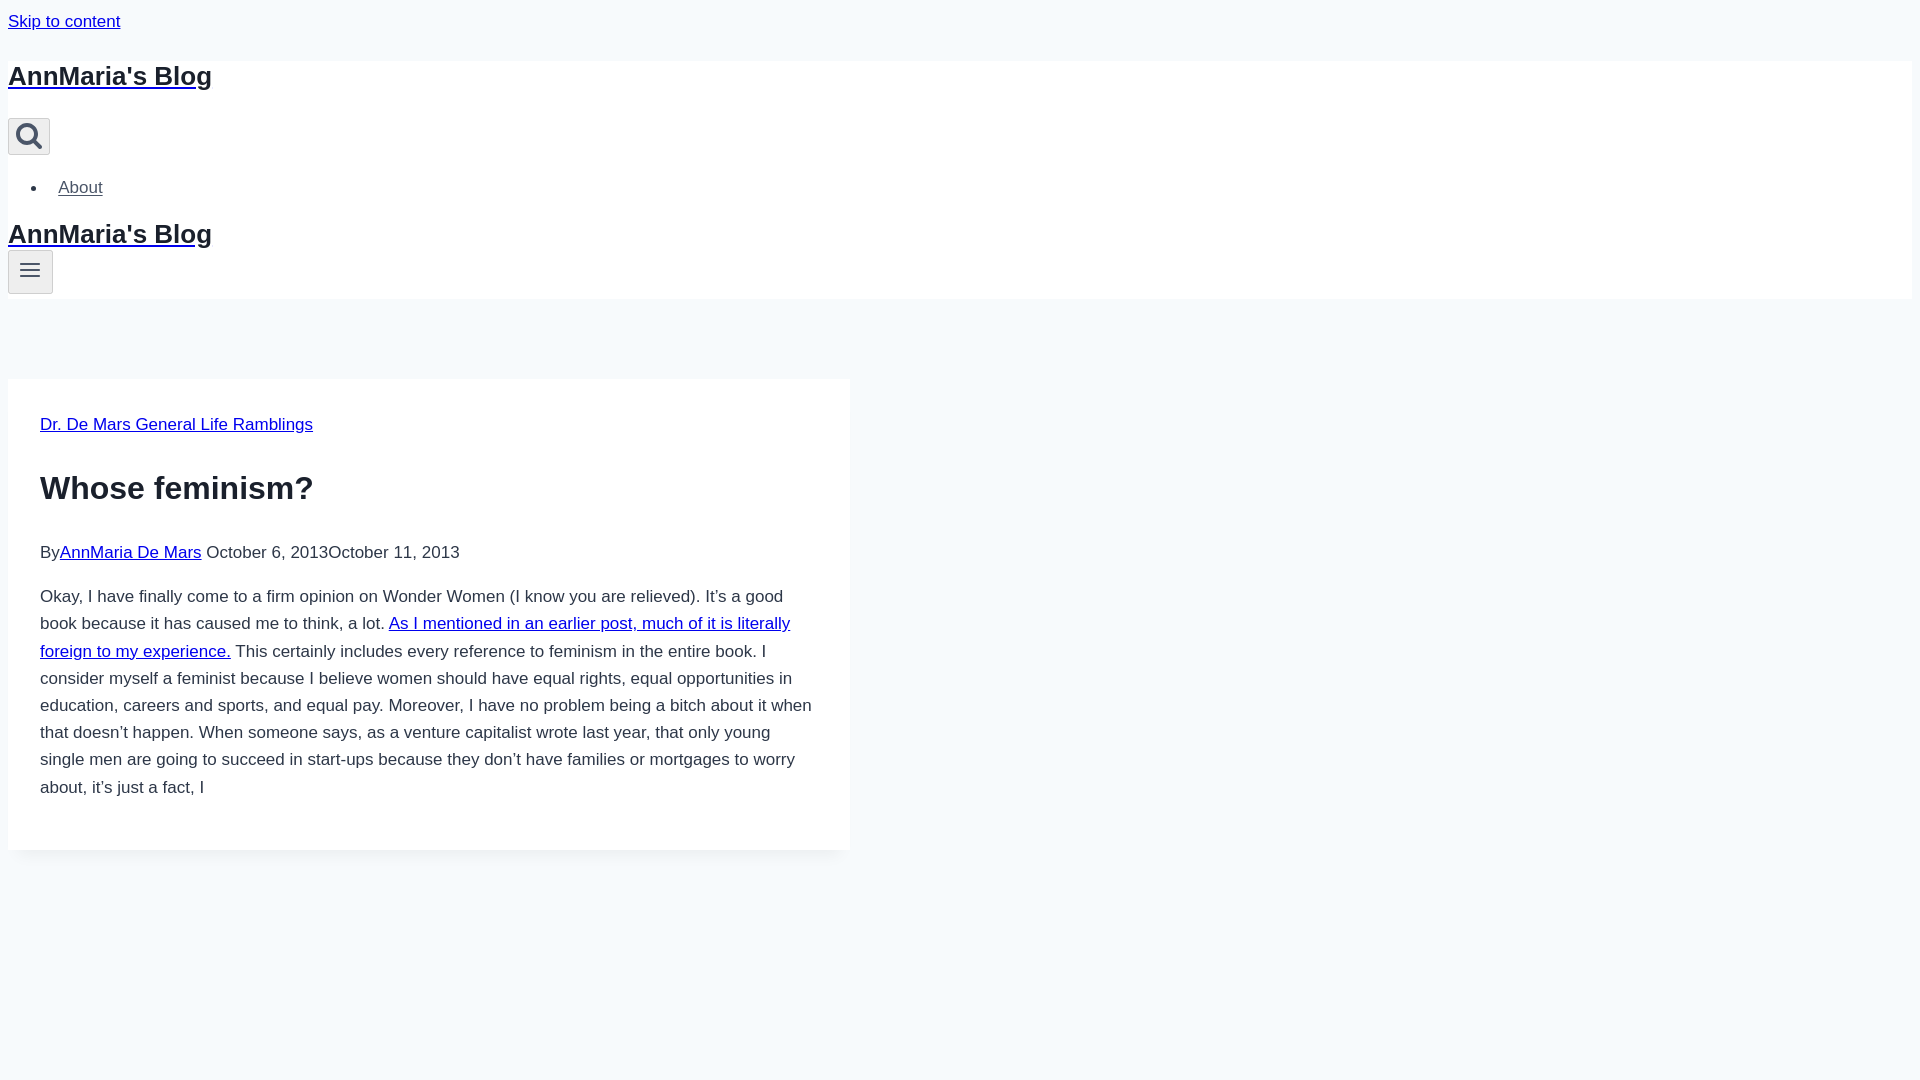  I want to click on AnnMaria's Blog, so click(652, 76).